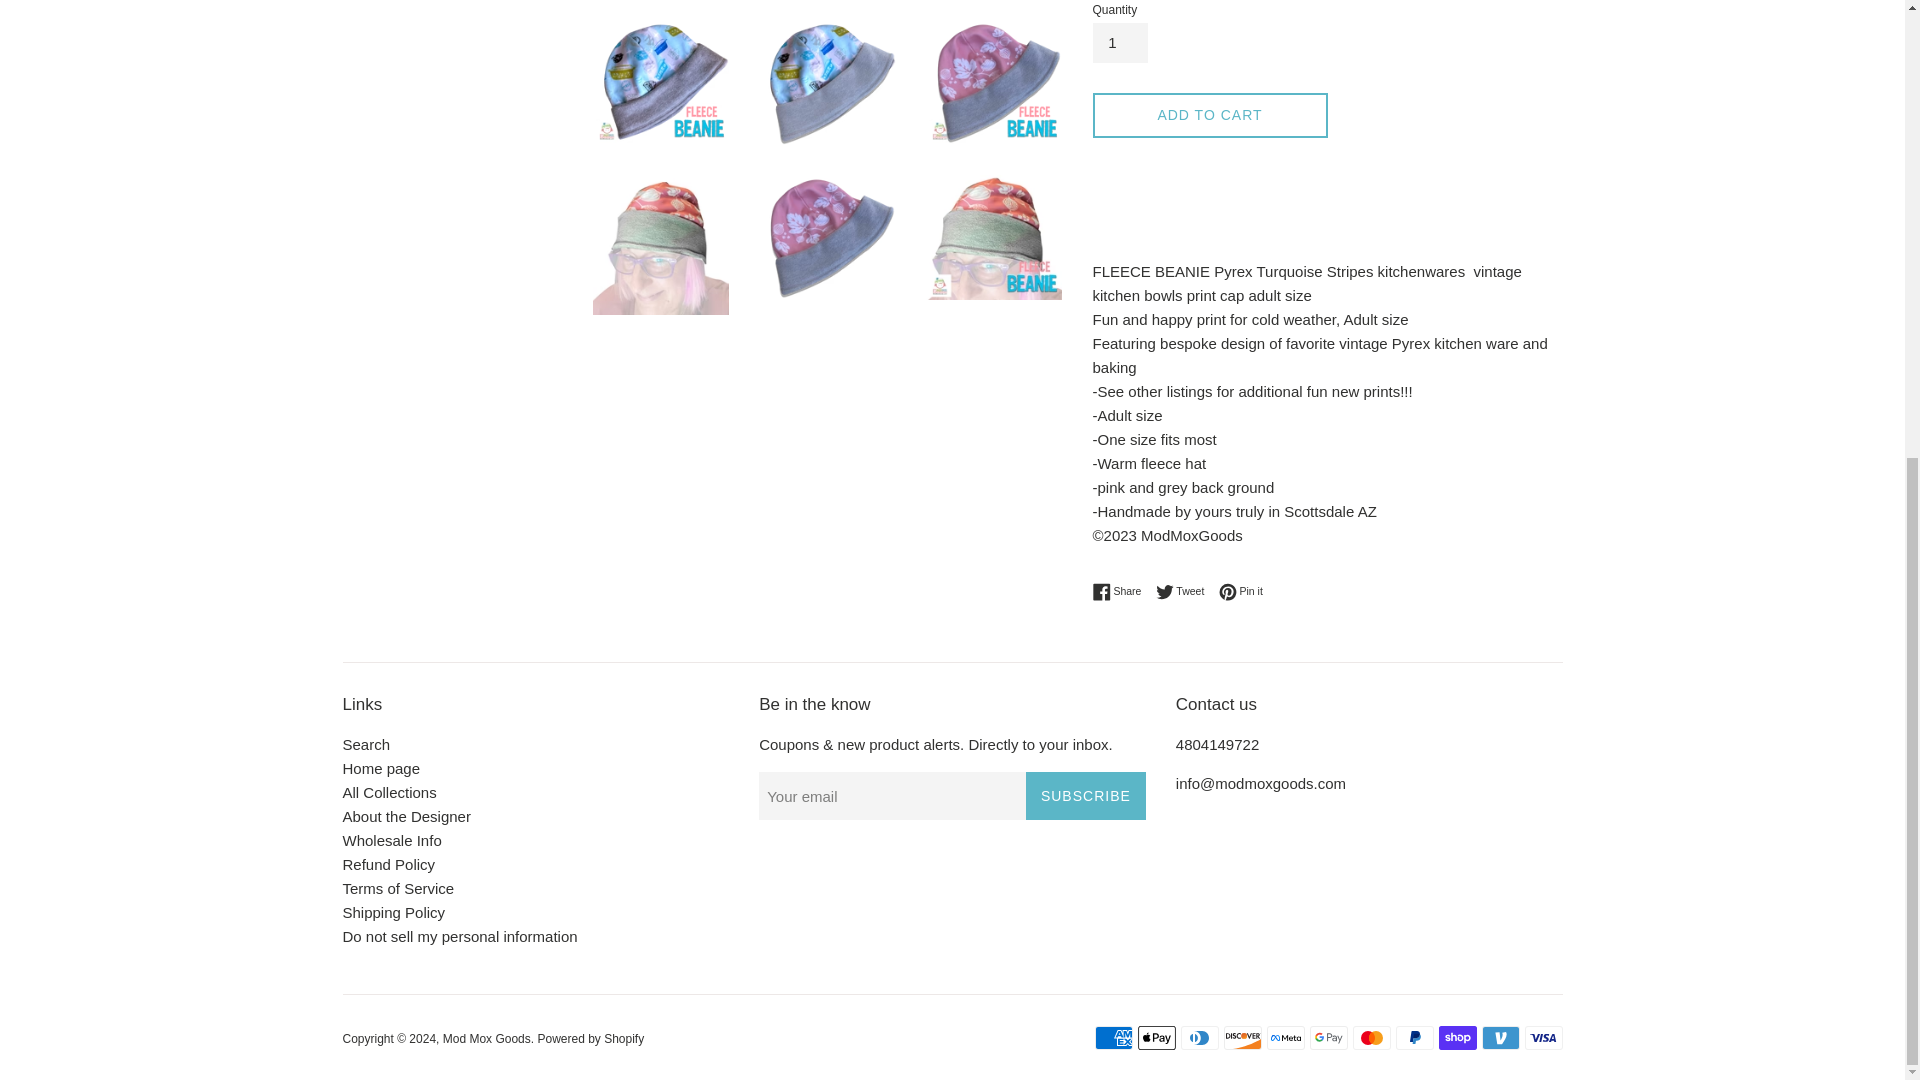  Describe the element at coordinates (1185, 592) in the screenshot. I see `Tweet on Twitter` at that location.